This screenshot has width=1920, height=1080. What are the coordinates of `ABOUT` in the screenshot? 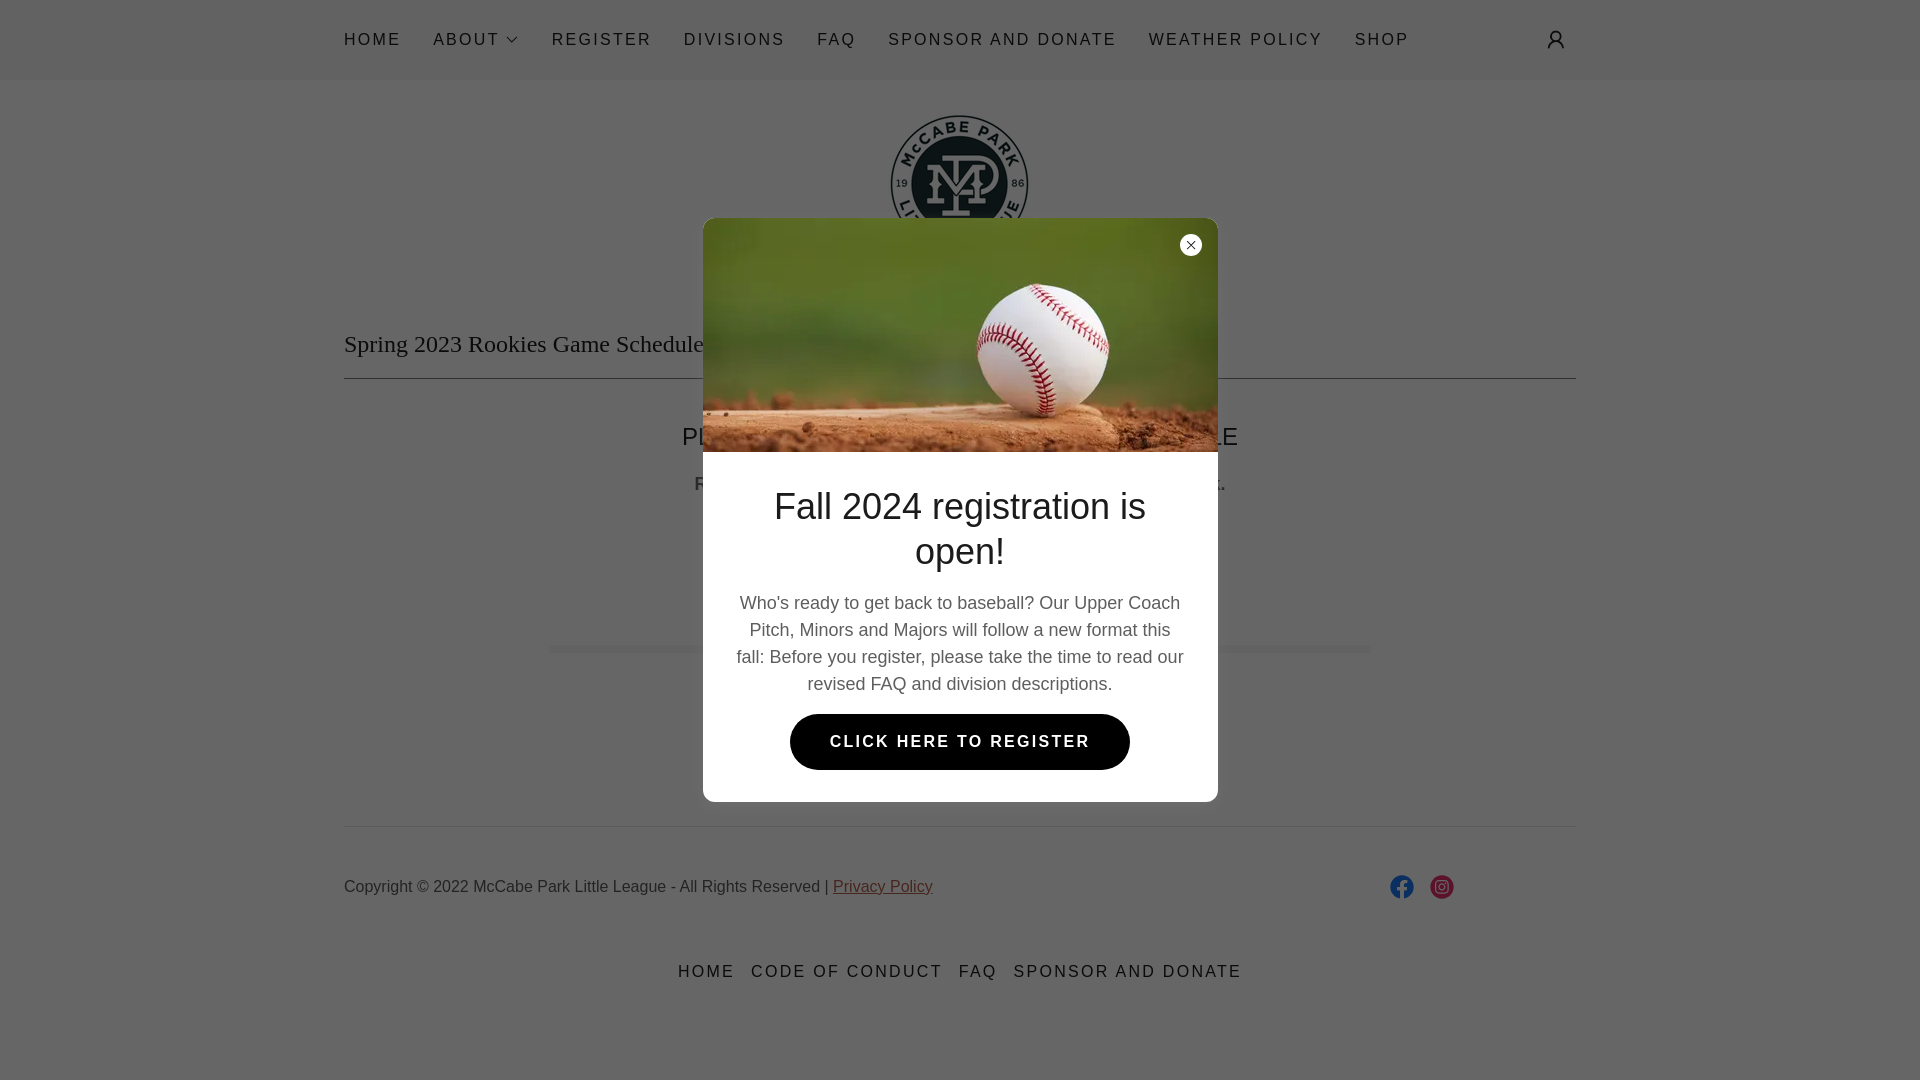 It's located at (476, 40).